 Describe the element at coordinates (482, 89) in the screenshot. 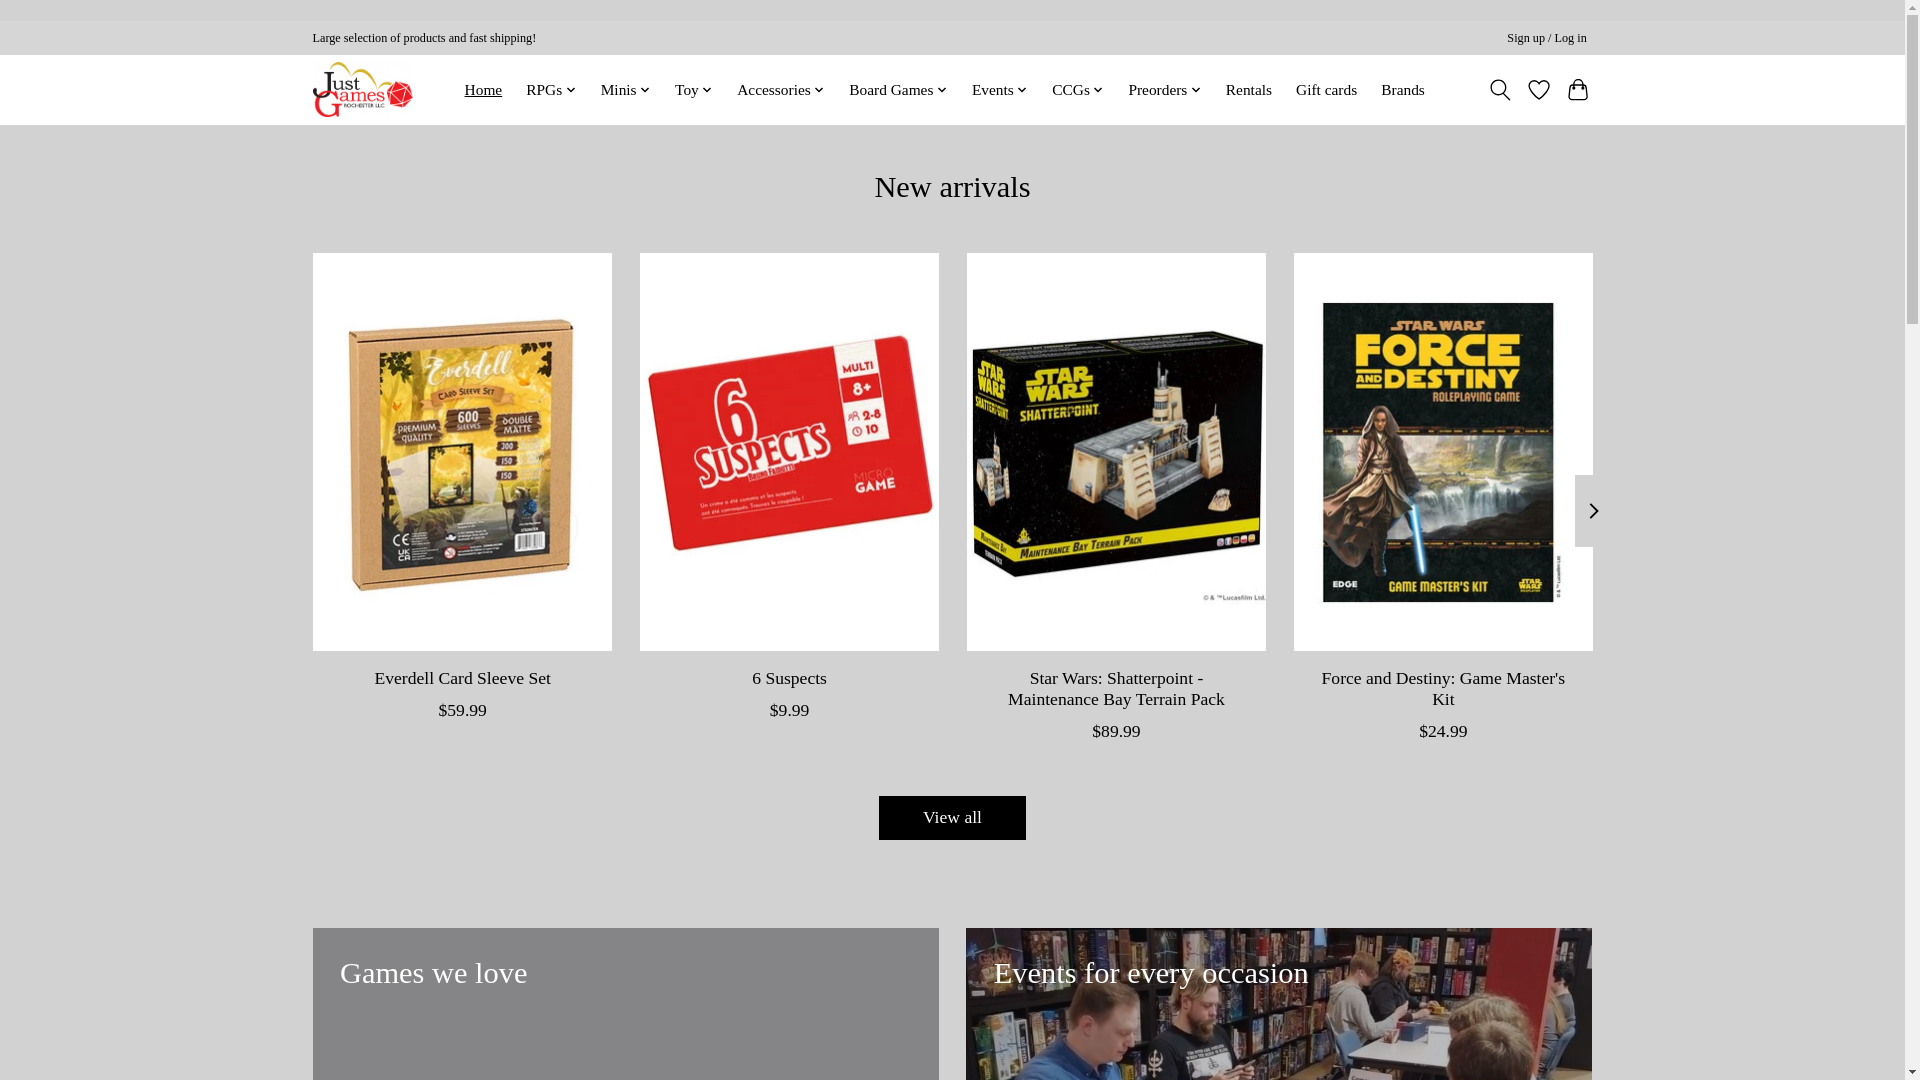

I see `Home` at that location.